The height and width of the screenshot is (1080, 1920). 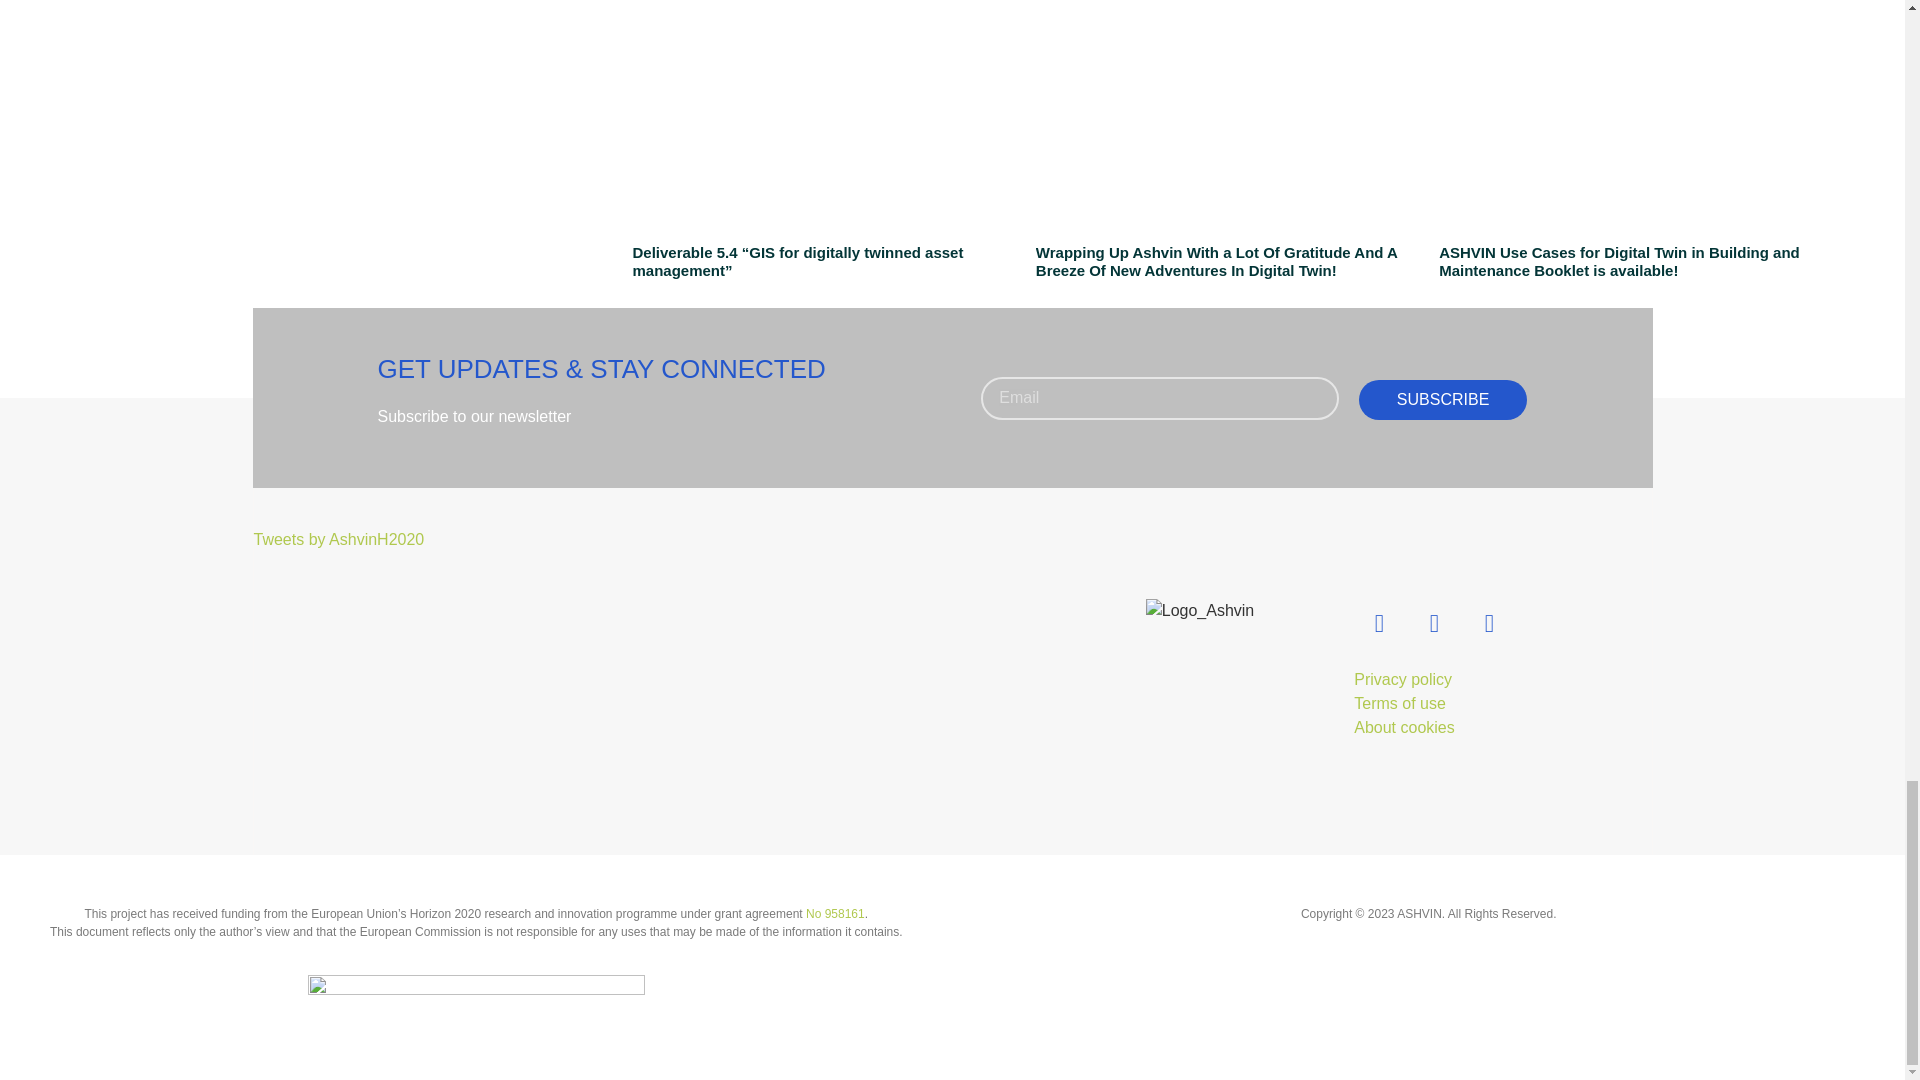 What do you see at coordinates (1402, 678) in the screenshot?
I see `Privacy policy` at bounding box center [1402, 678].